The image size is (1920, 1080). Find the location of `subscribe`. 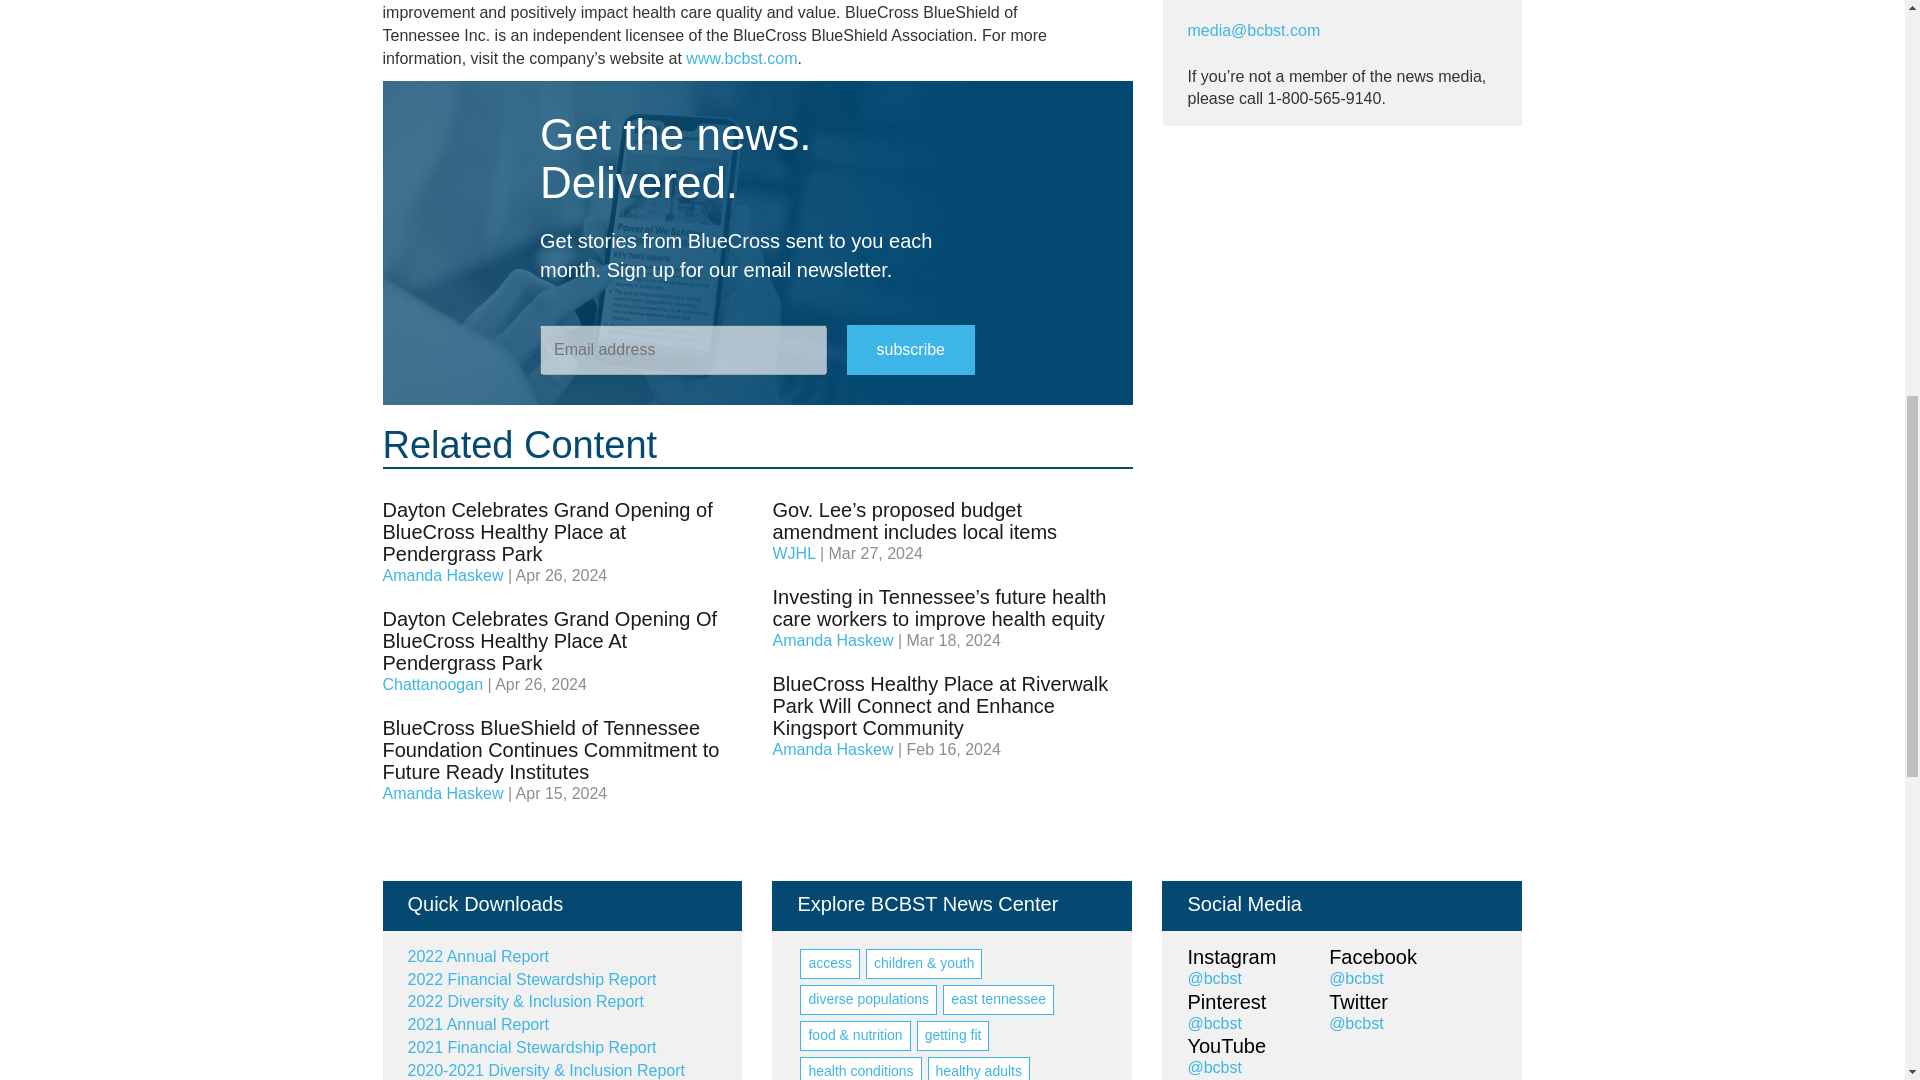

subscribe is located at coordinates (910, 350).